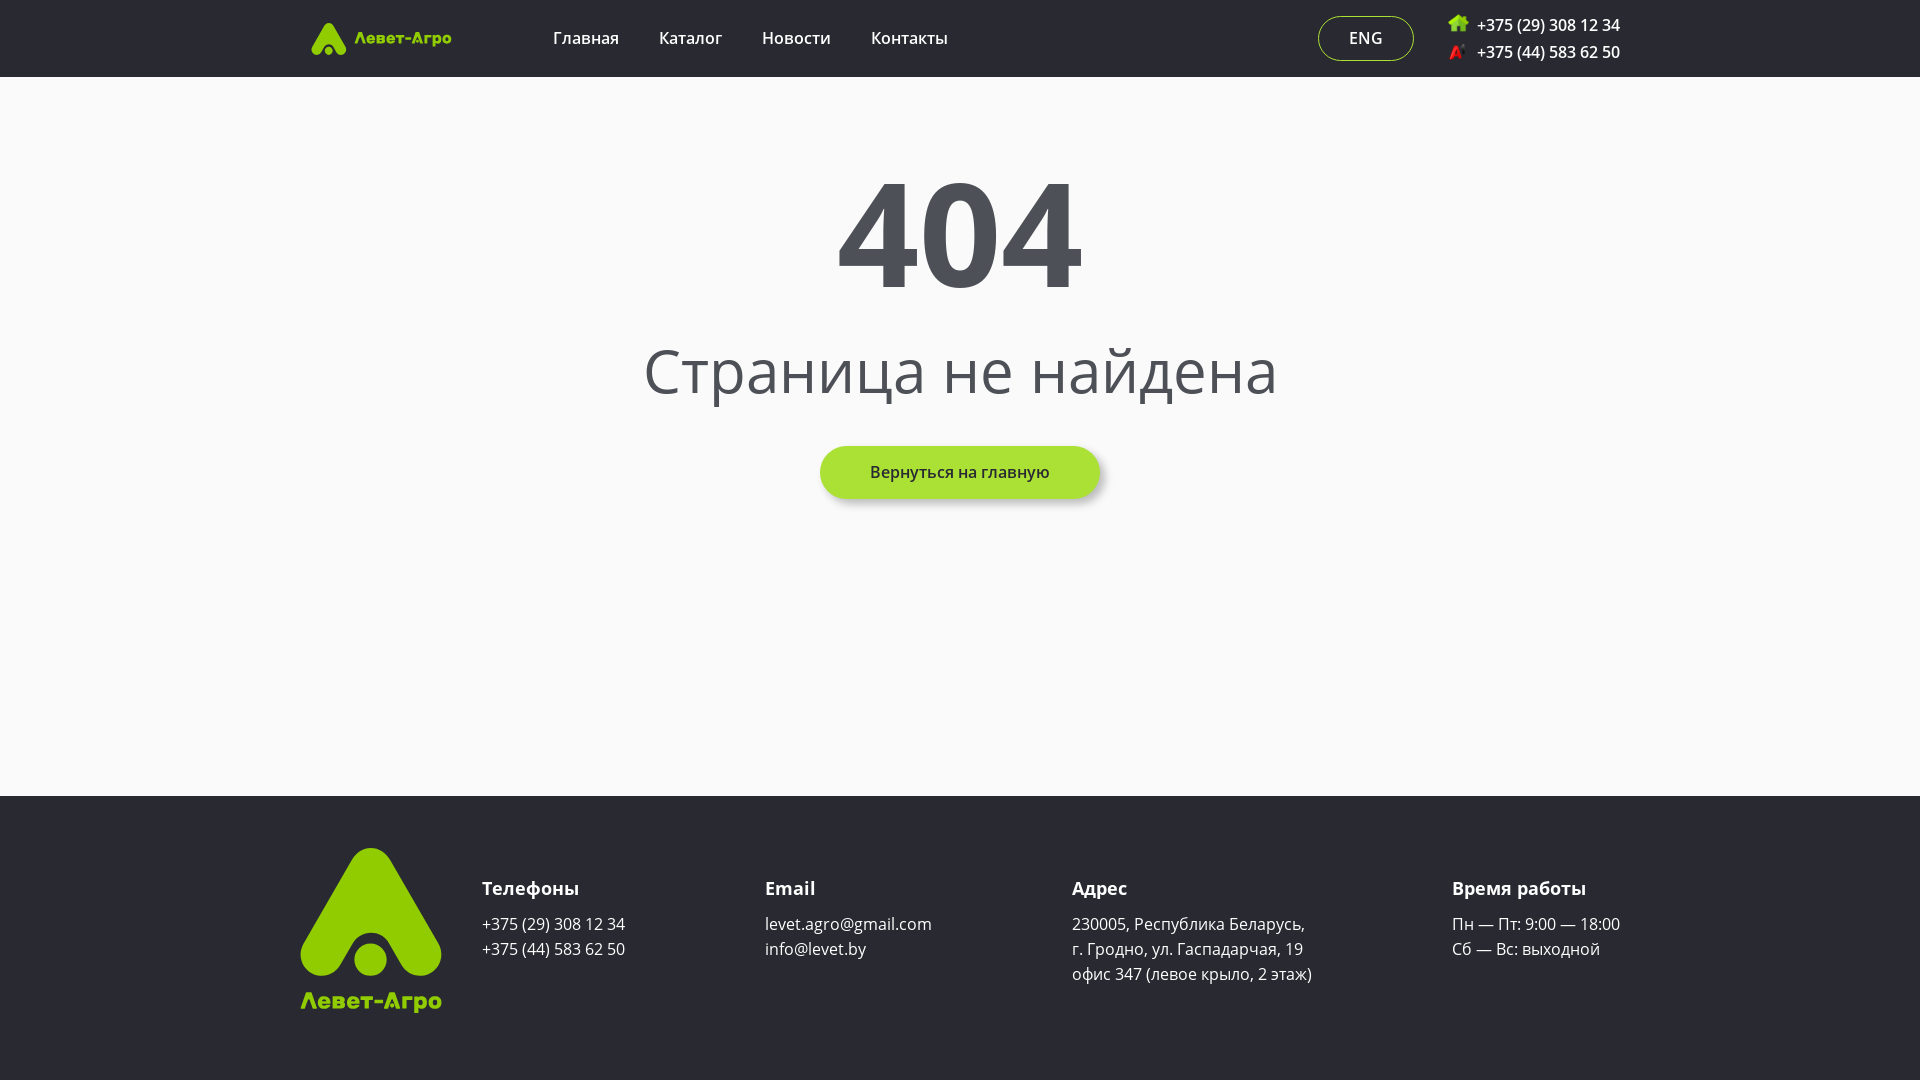 This screenshot has width=1920, height=1080. Describe the element at coordinates (848, 923) in the screenshot. I see `levet.agro@gmail.com` at that location.